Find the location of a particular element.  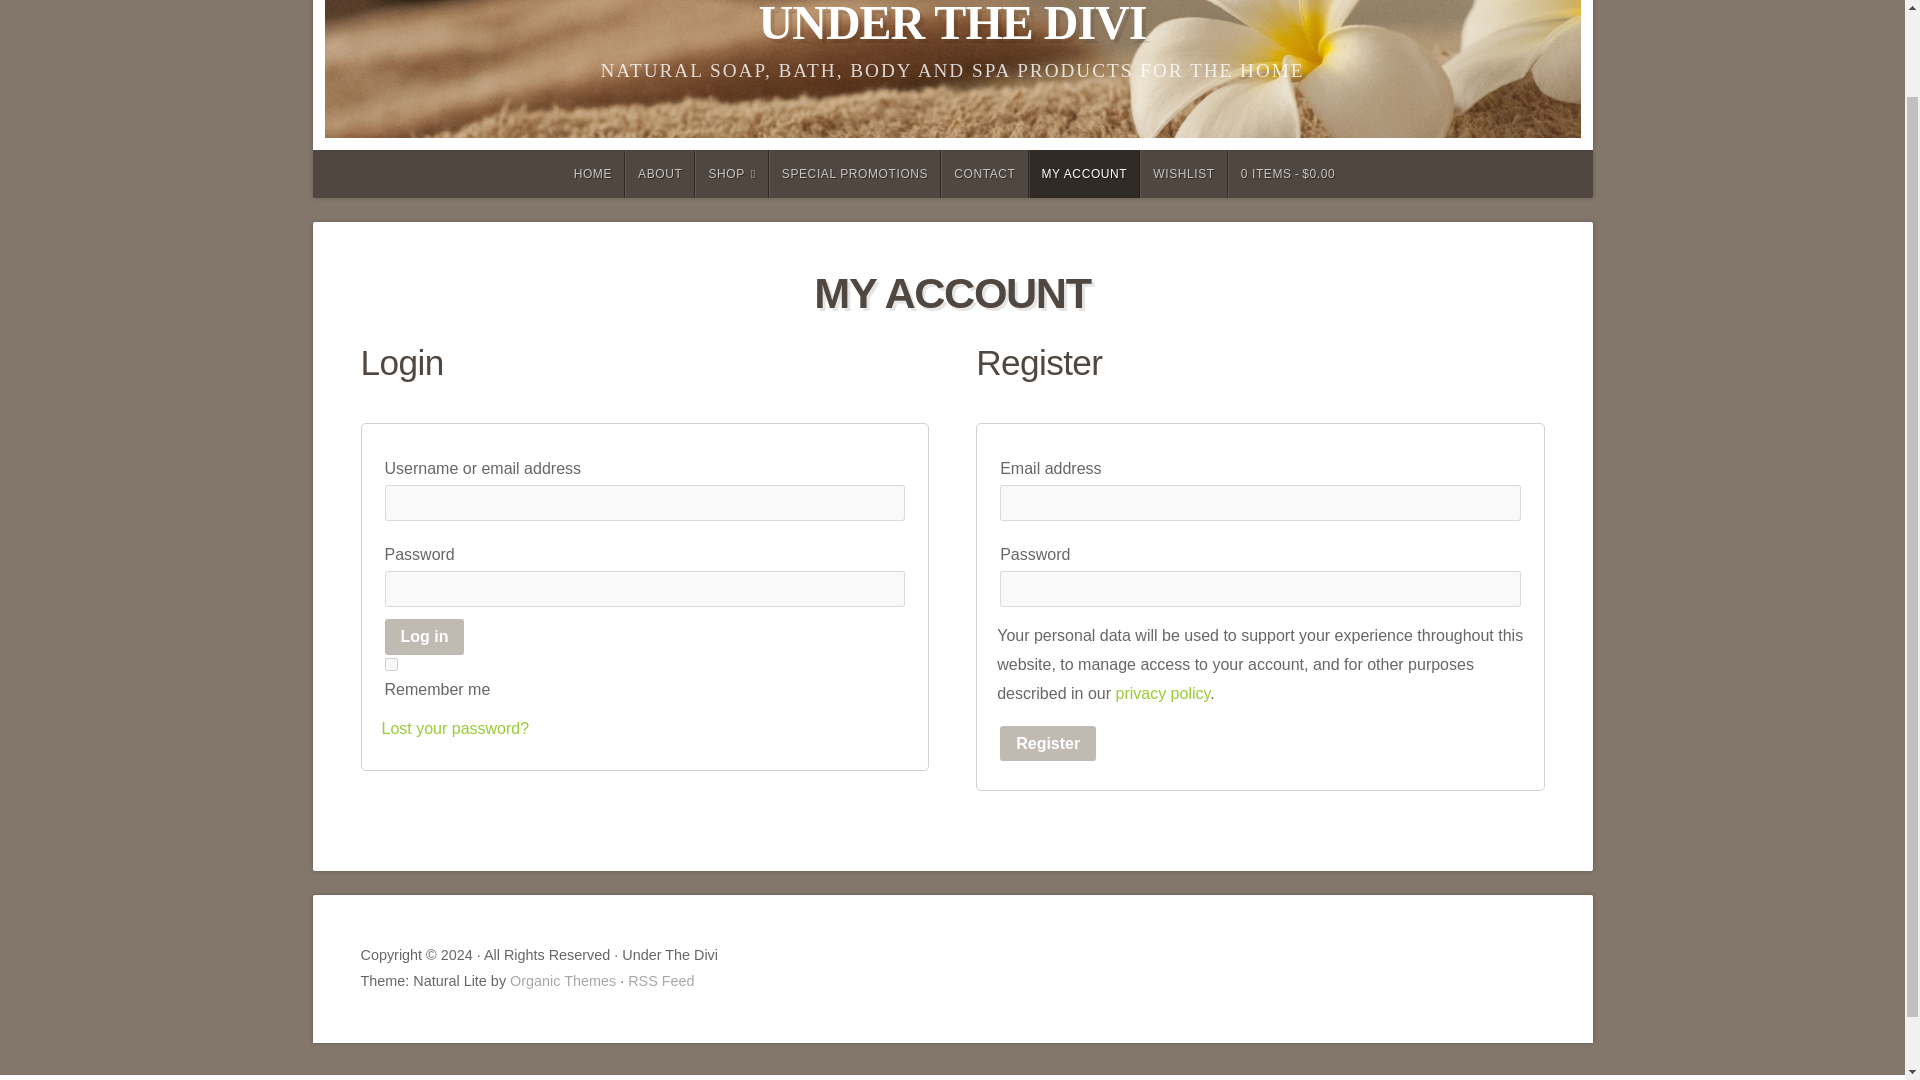

Organic Themes is located at coordinates (563, 981).